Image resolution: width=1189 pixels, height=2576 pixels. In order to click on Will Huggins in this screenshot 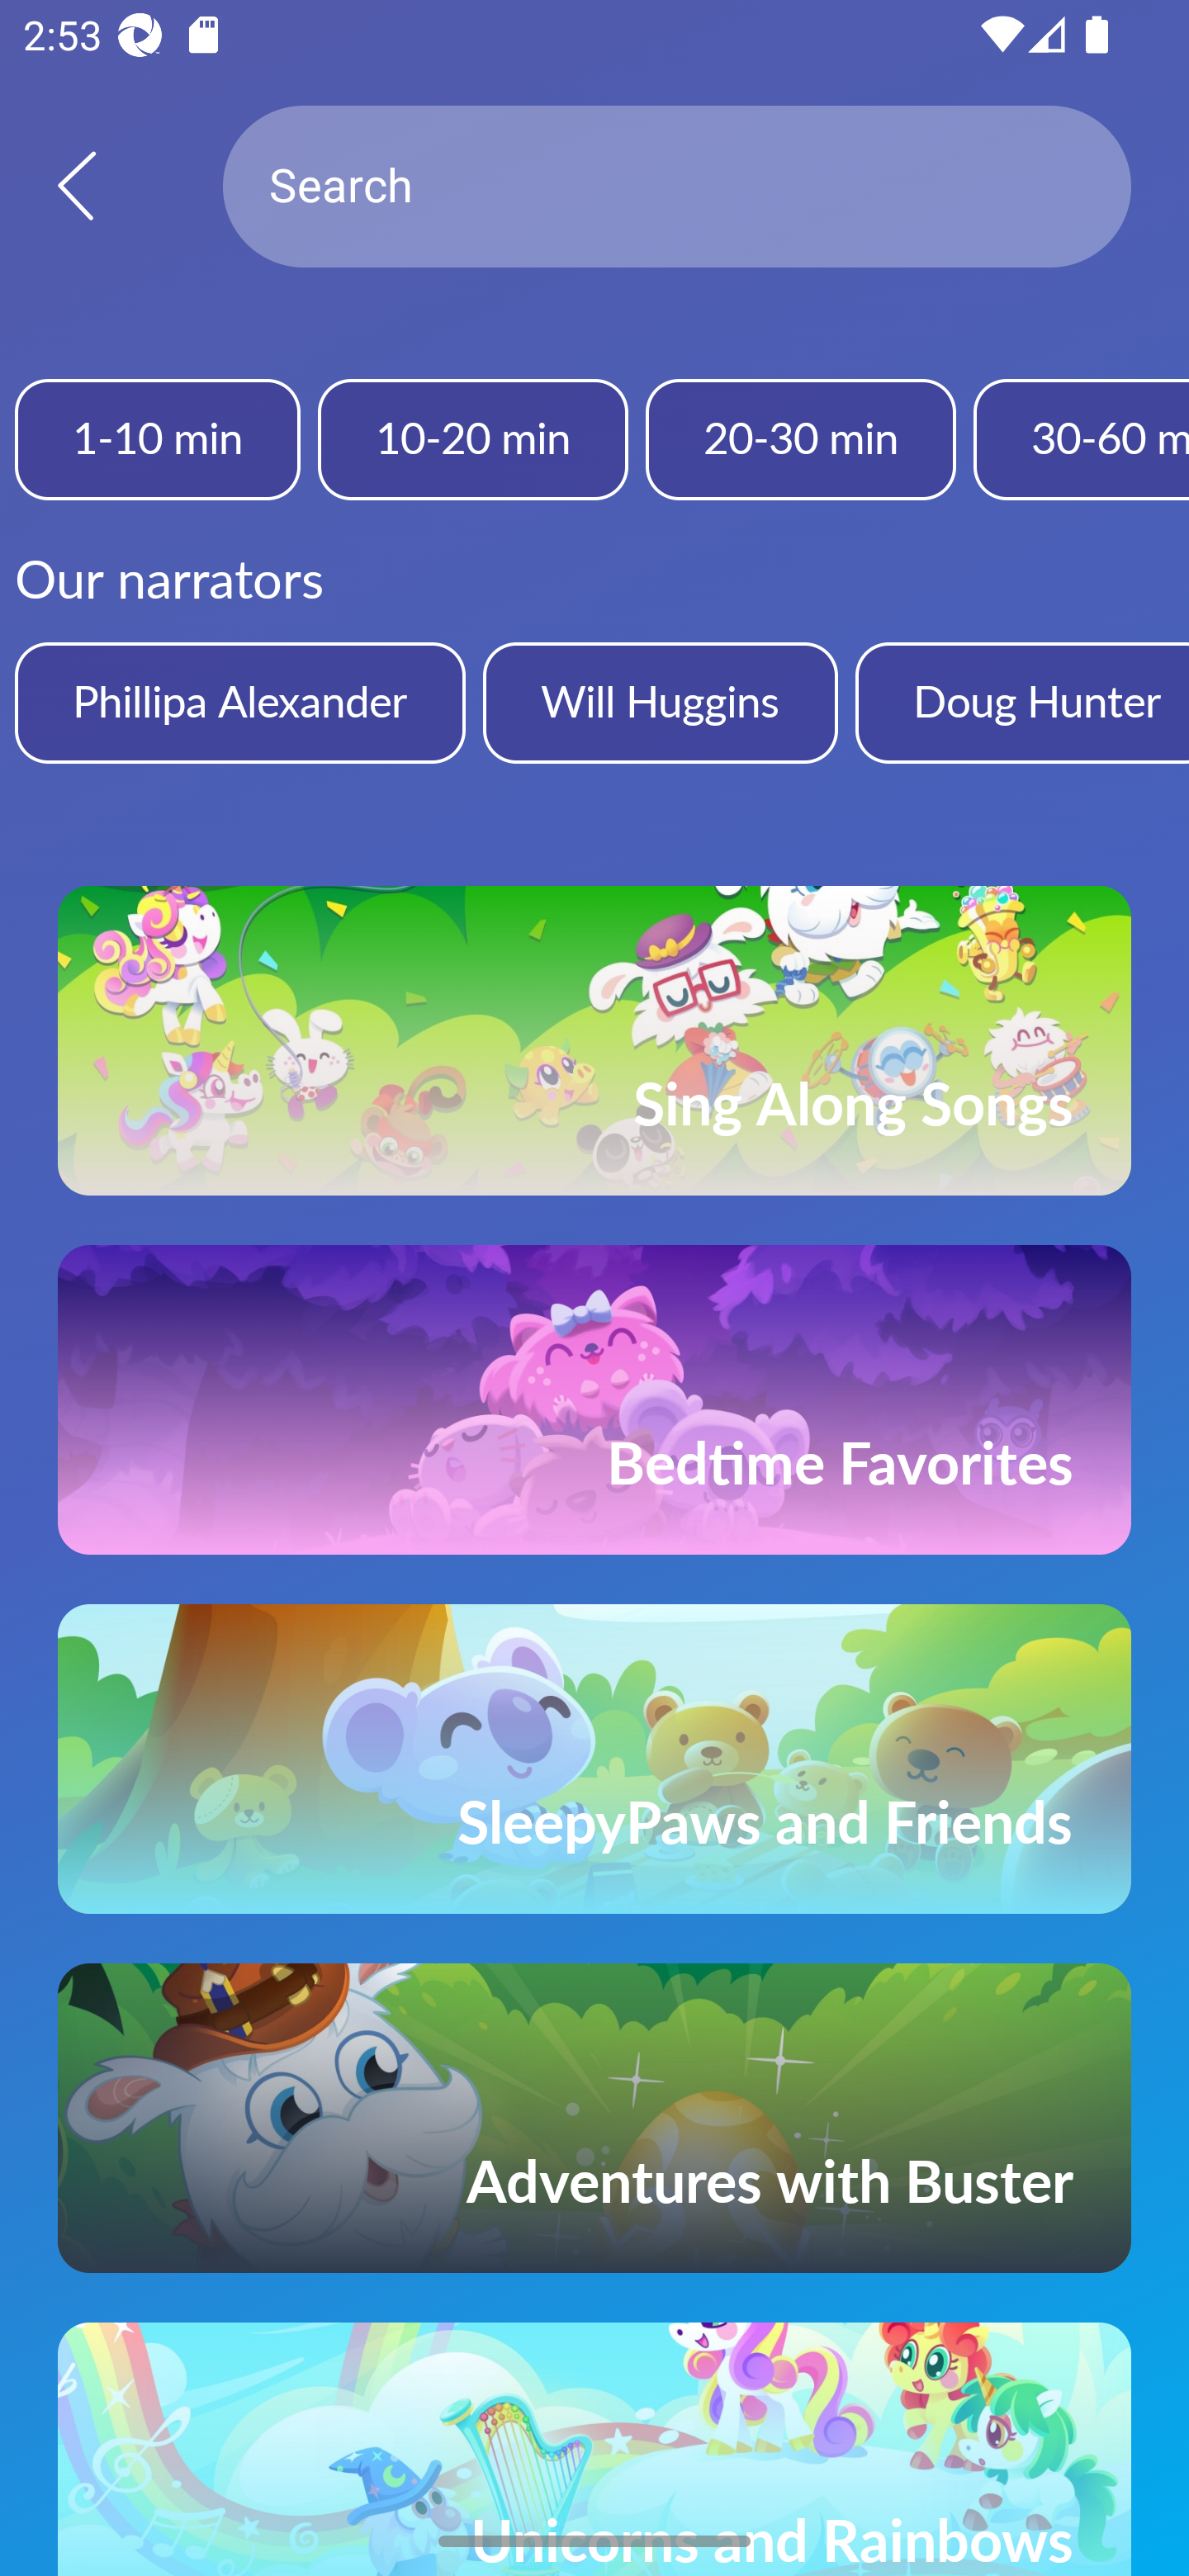, I will do `click(661, 702)`.